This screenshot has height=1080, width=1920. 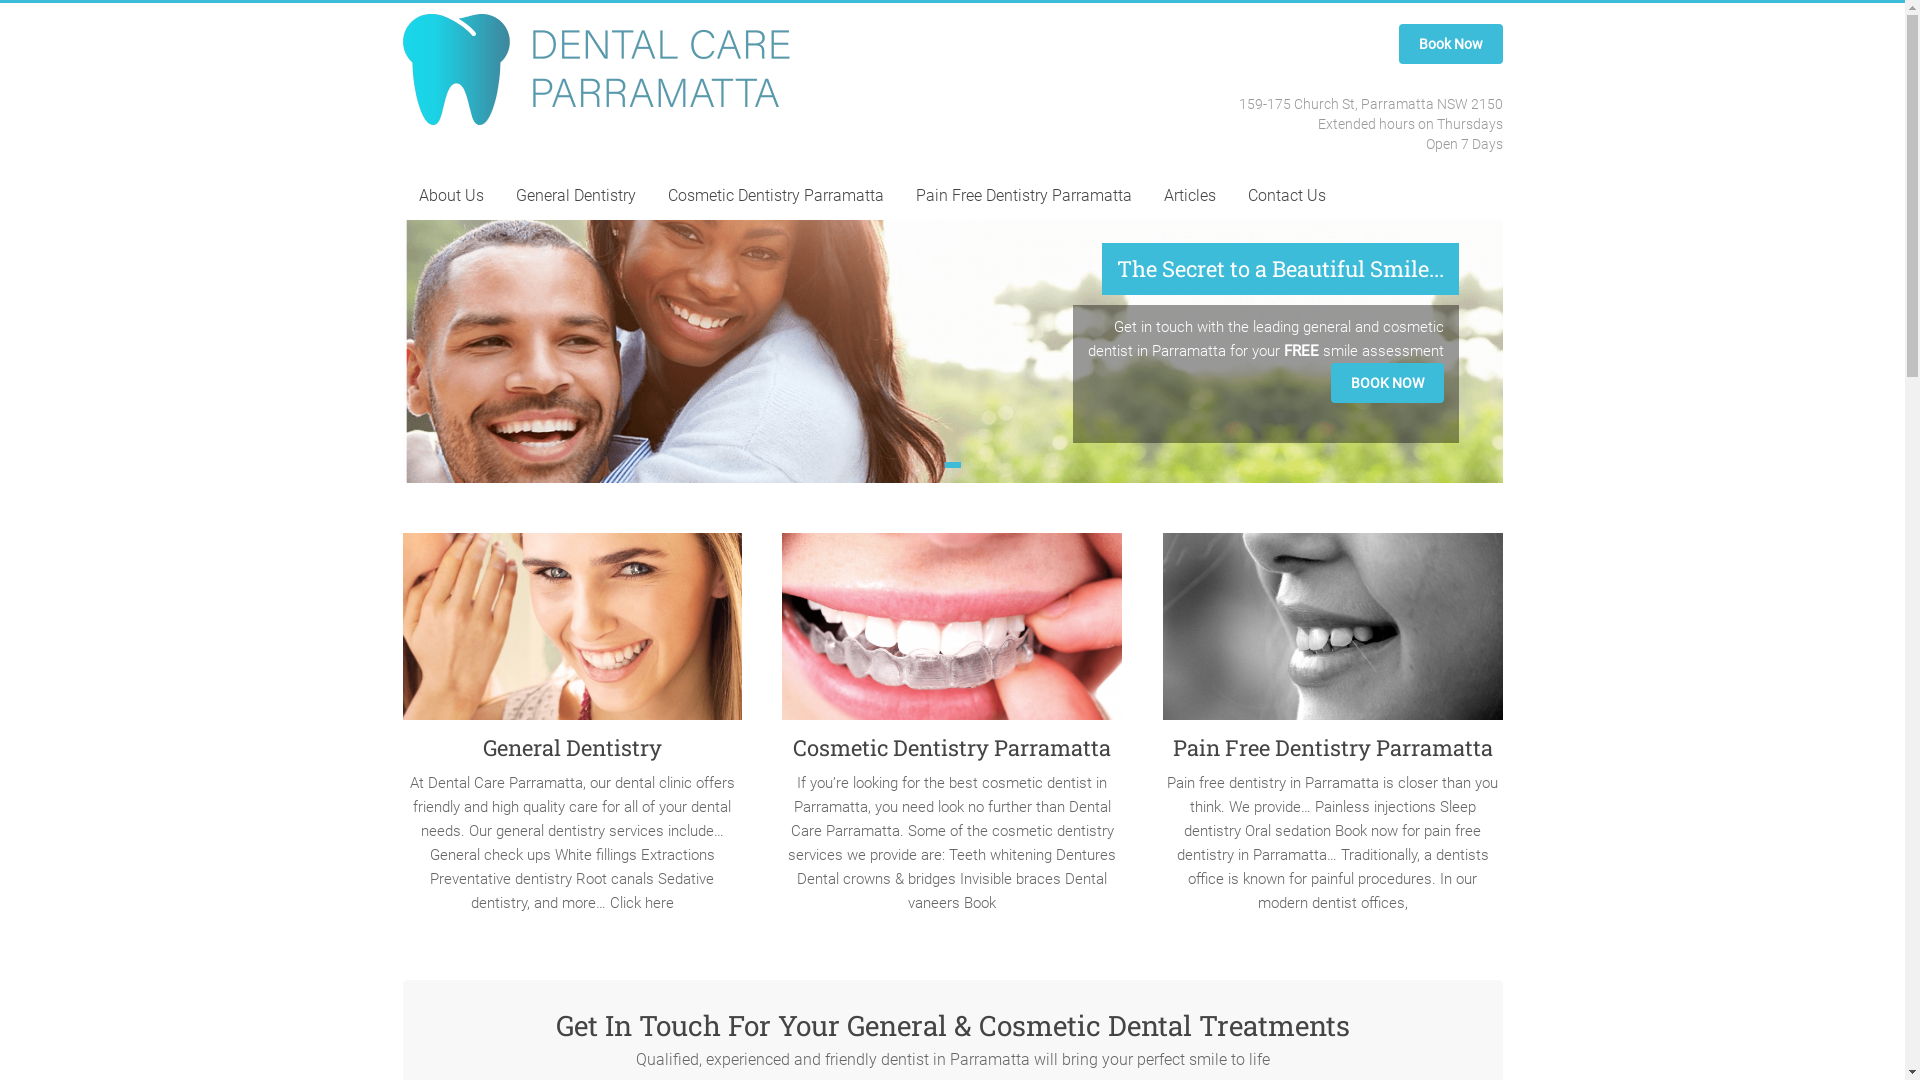 I want to click on Contact Us, so click(x=1287, y=196).